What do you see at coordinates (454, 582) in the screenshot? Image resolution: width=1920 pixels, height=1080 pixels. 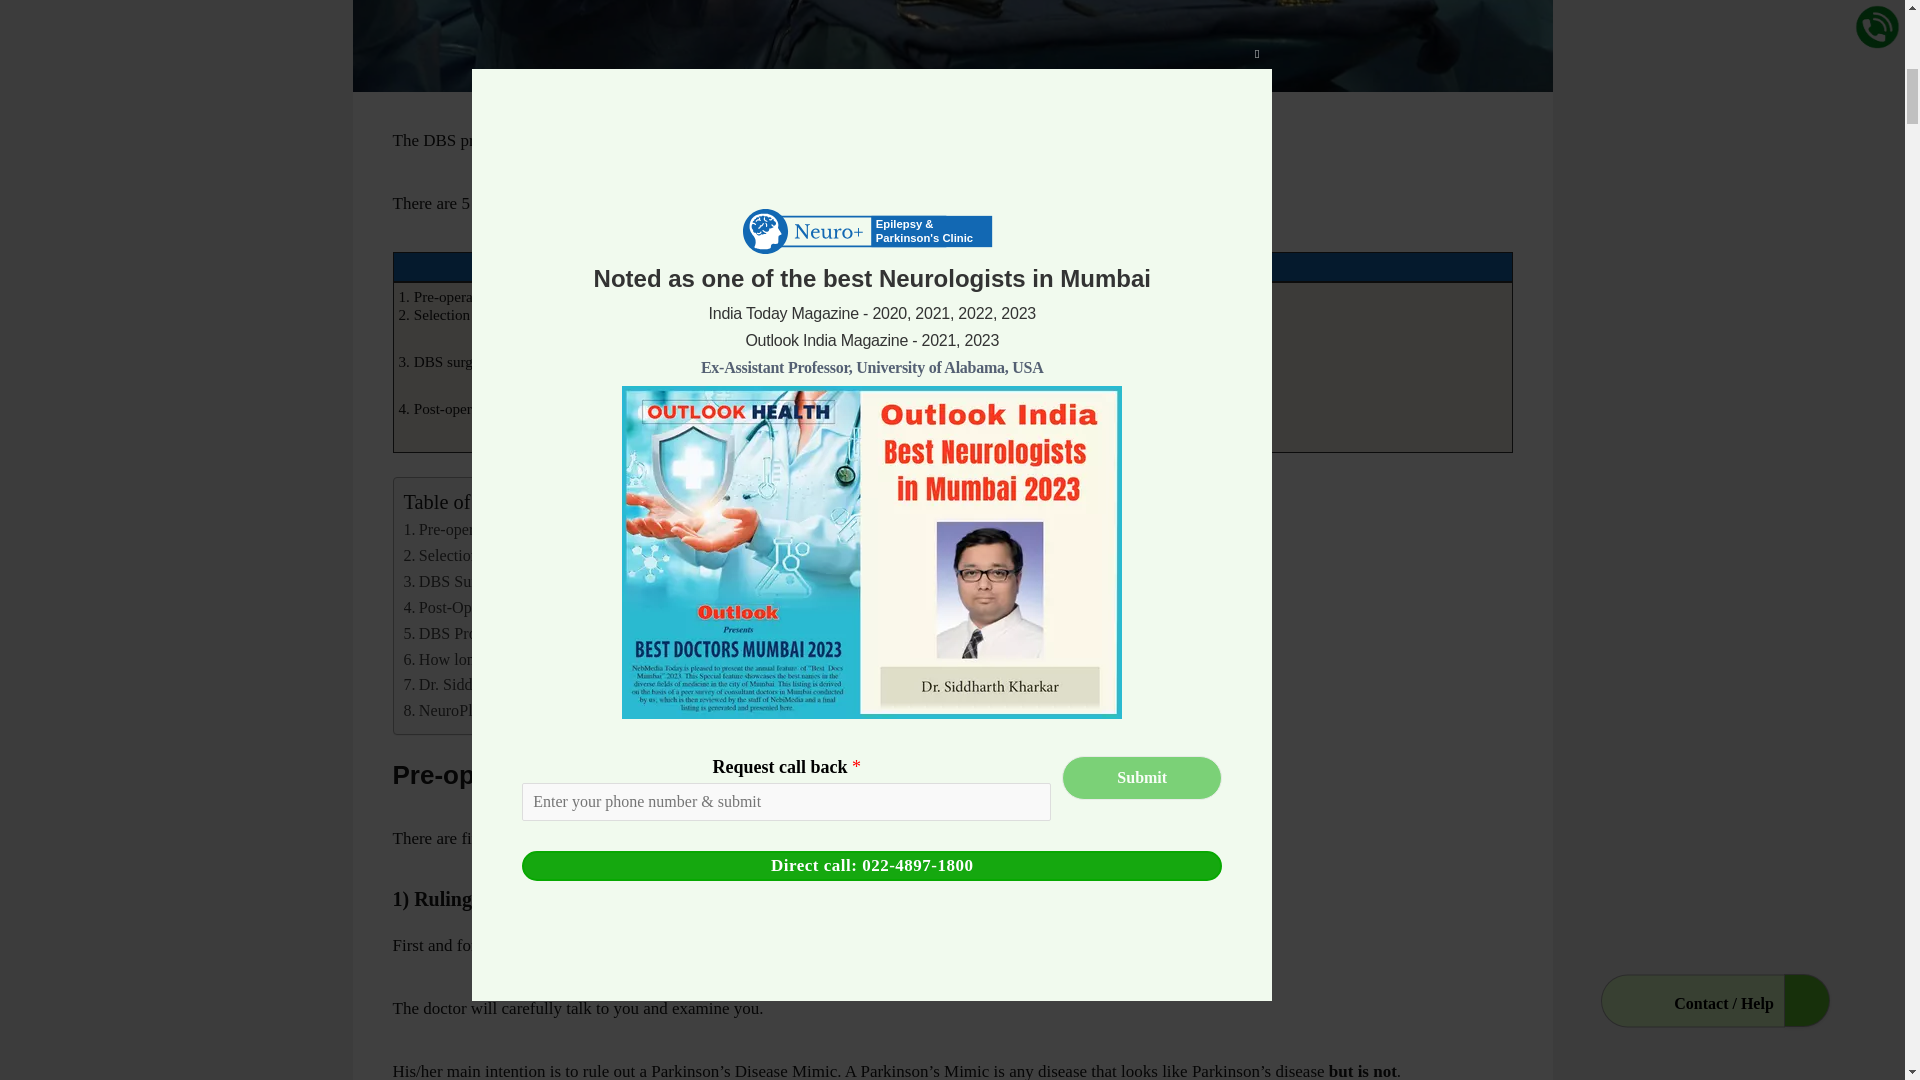 I see `DBS Surgery` at bounding box center [454, 582].